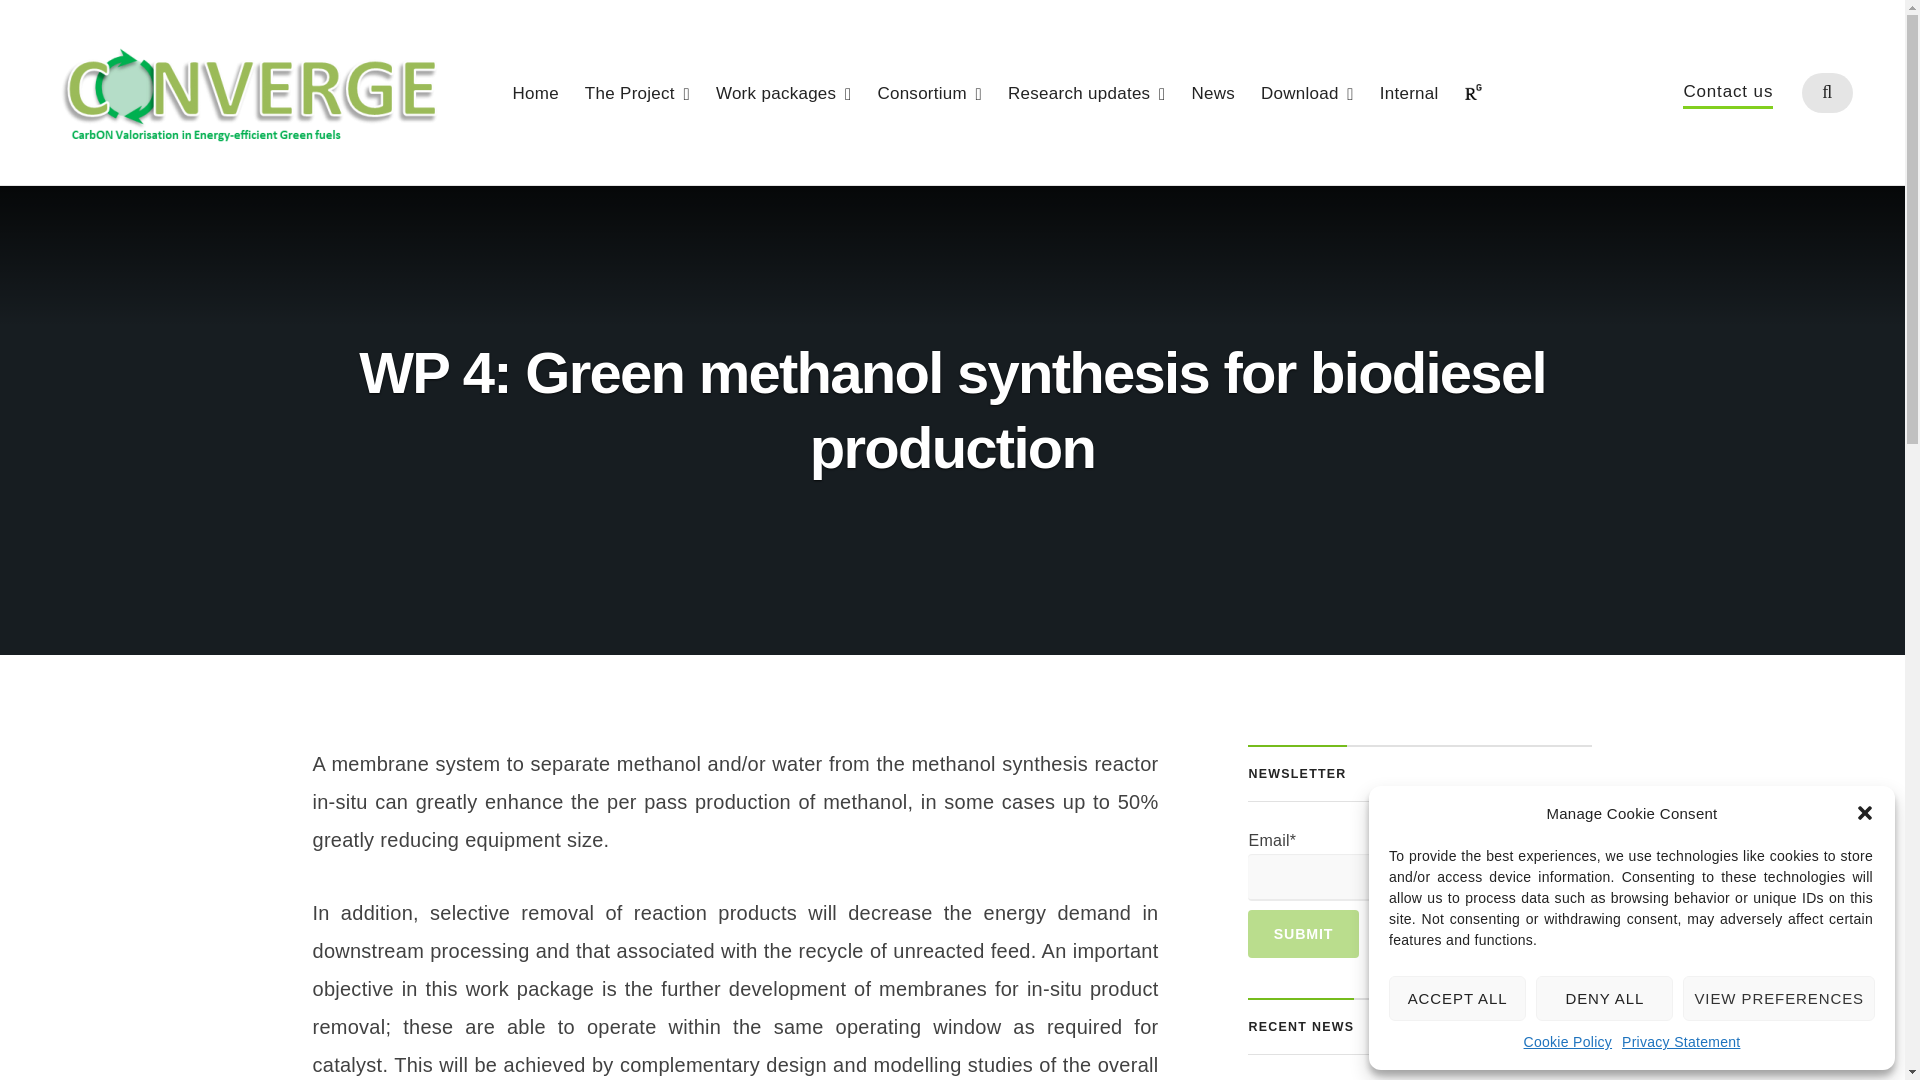 The image size is (1920, 1080). I want to click on VIEW PREFERENCES, so click(1779, 998).